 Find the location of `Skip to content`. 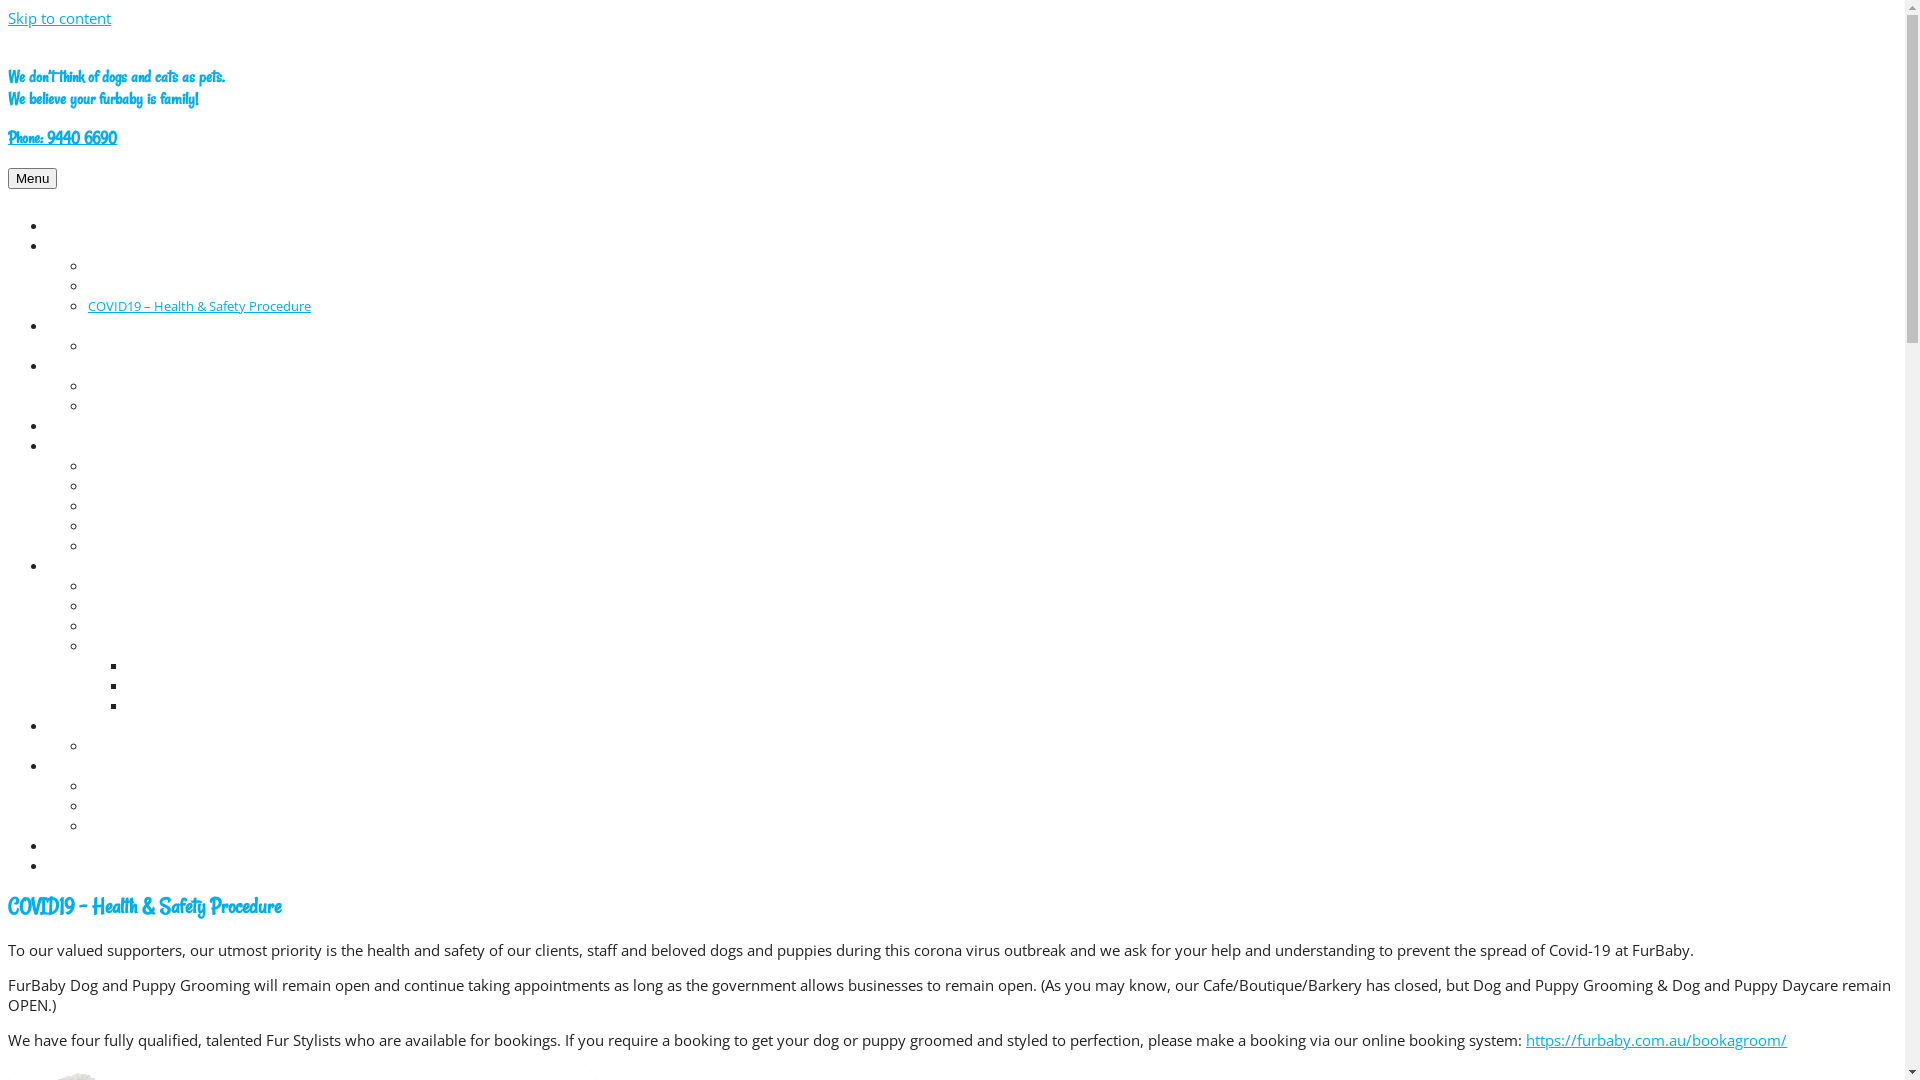

Skip to content is located at coordinates (60, 18).